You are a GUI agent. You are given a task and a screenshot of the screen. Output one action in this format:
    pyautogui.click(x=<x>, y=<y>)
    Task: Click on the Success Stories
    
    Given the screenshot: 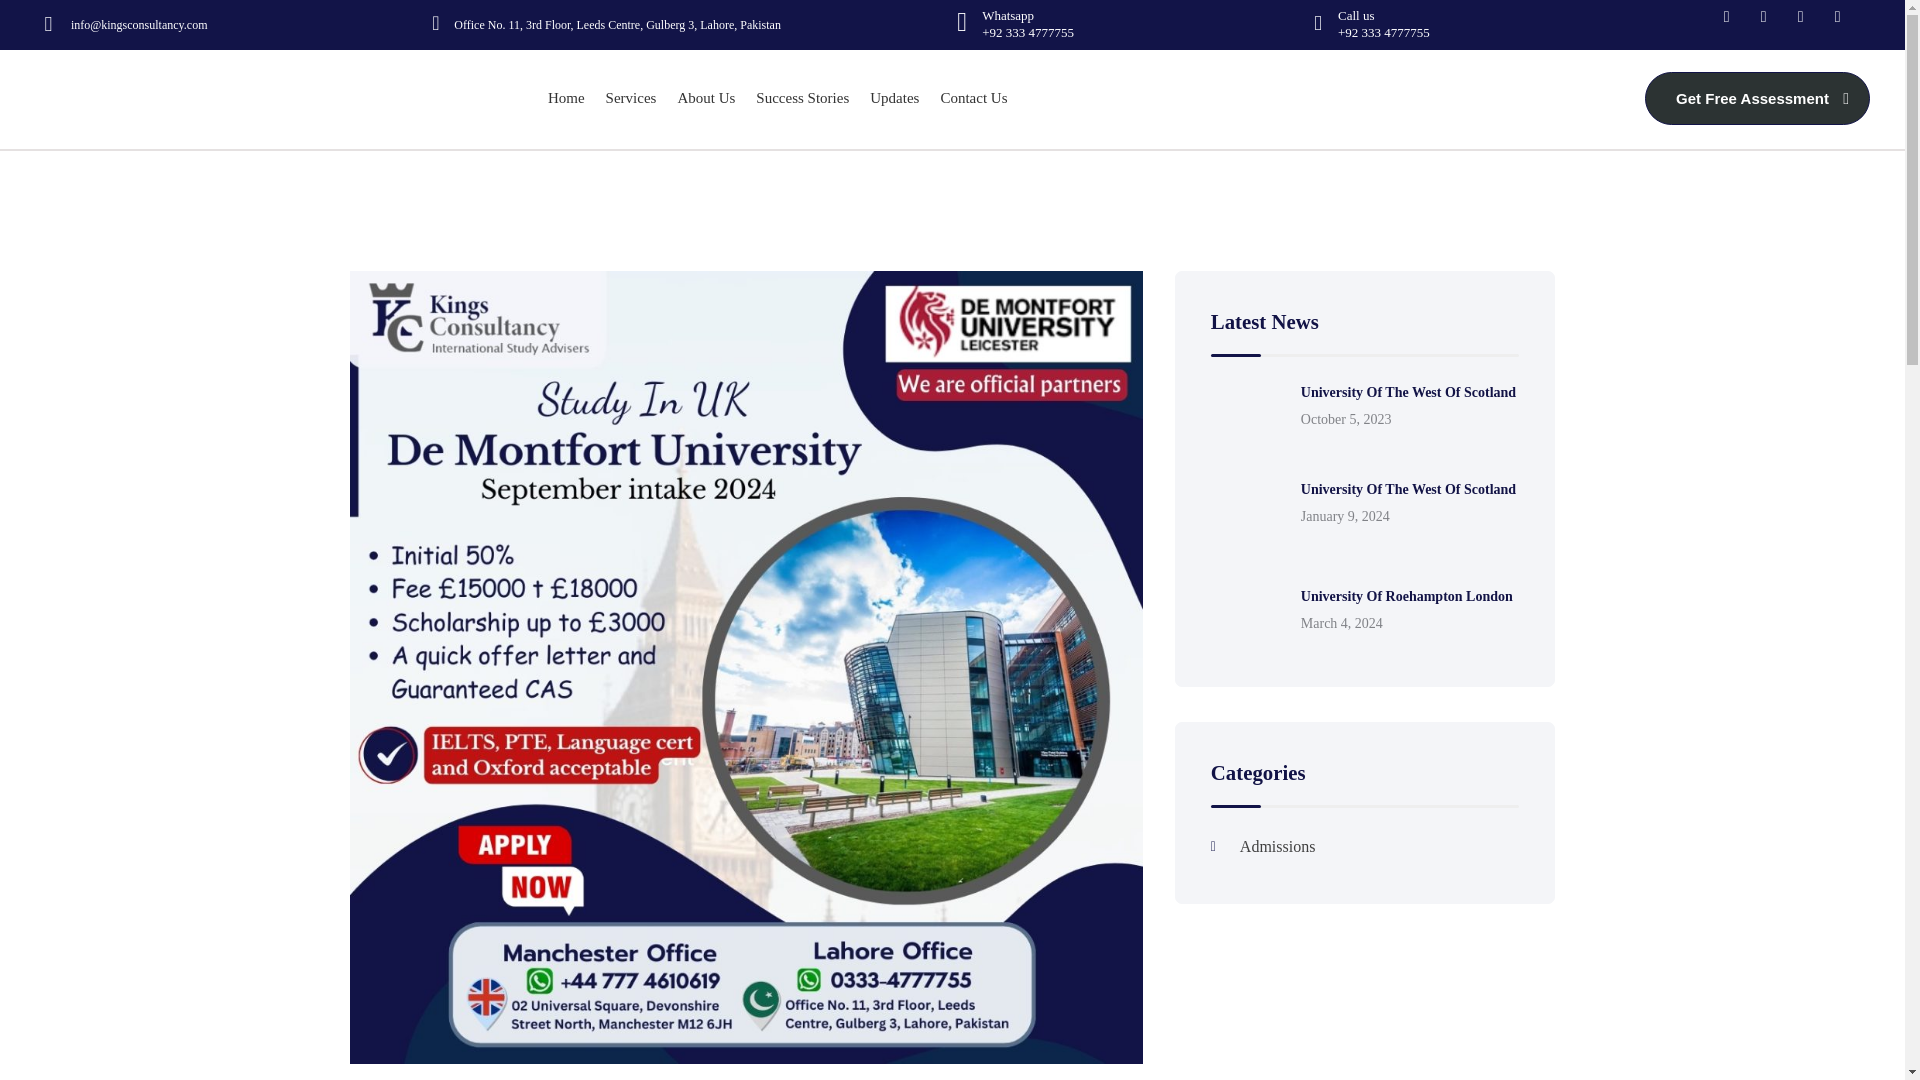 What is the action you would take?
    pyautogui.click(x=796, y=98)
    